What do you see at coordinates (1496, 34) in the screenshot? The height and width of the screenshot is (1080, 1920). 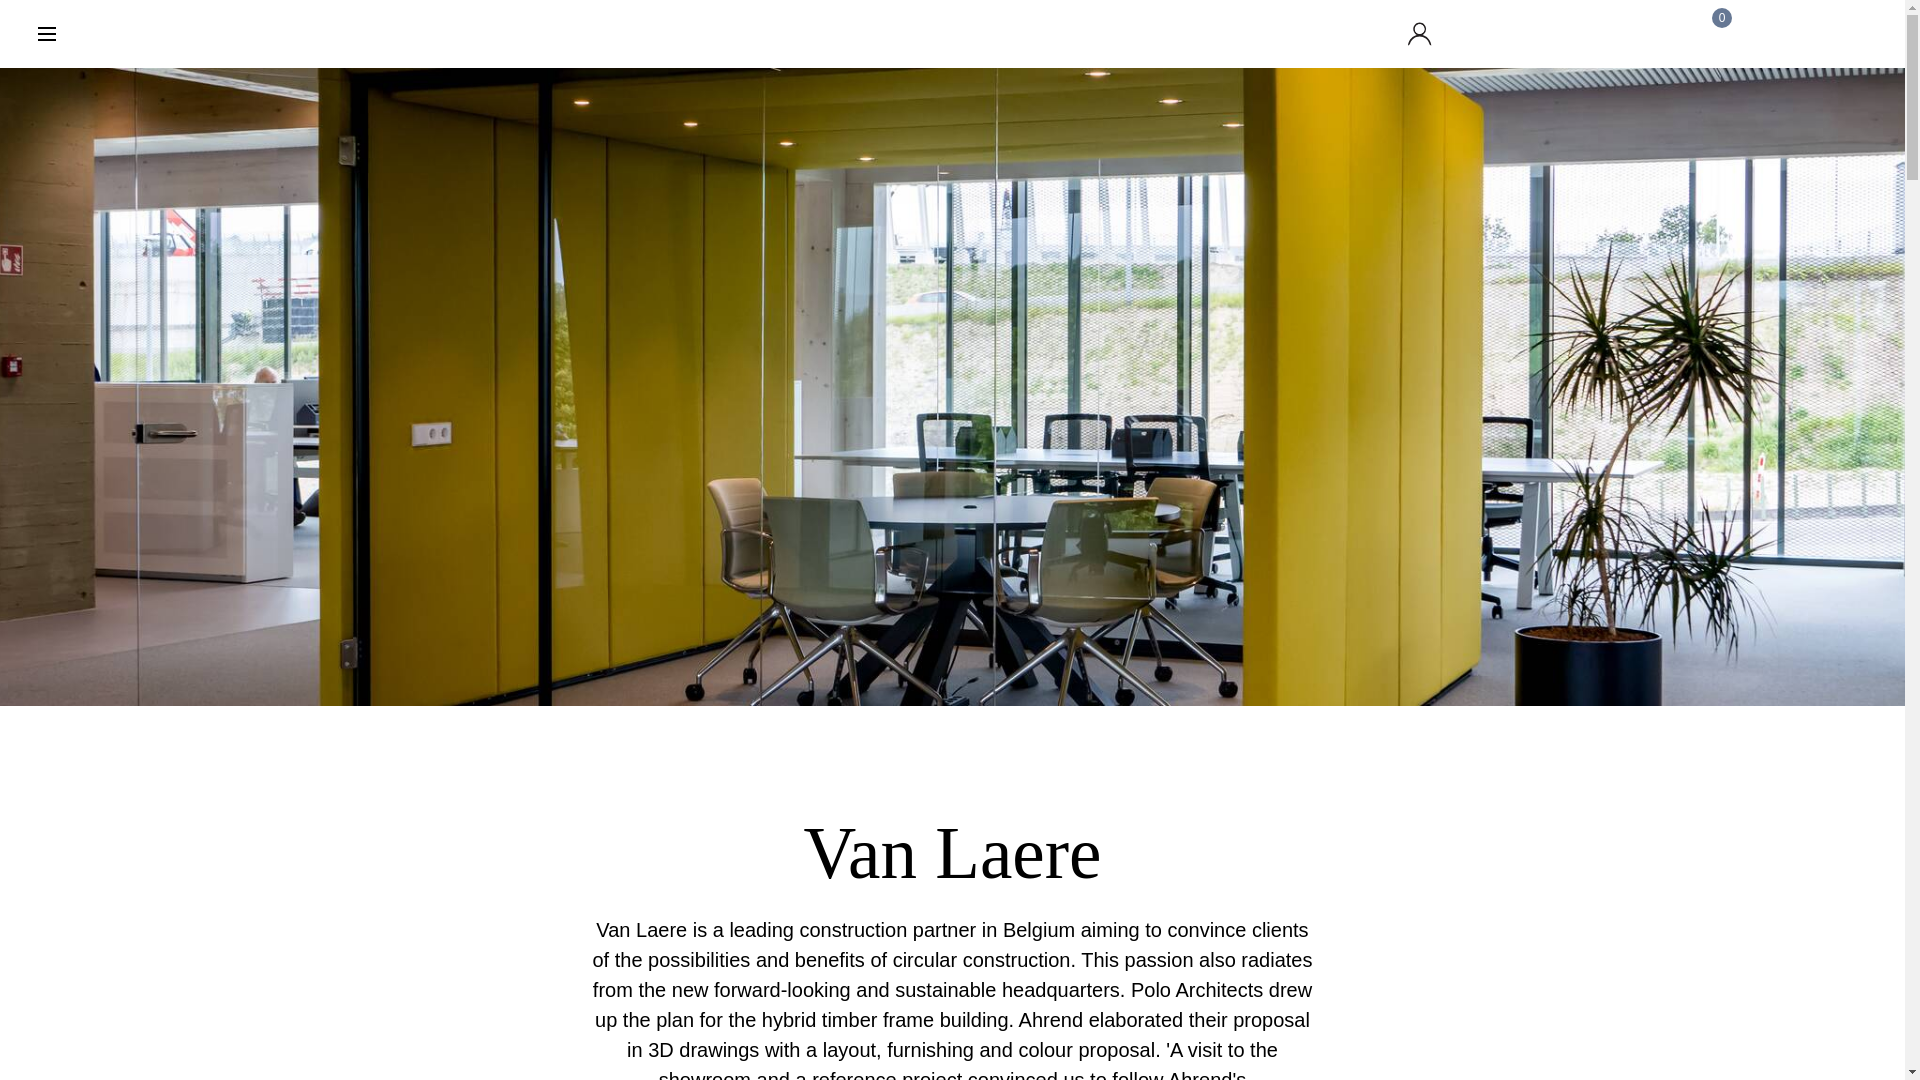 I see `Mediabank` at bounding box center [1496, 34].